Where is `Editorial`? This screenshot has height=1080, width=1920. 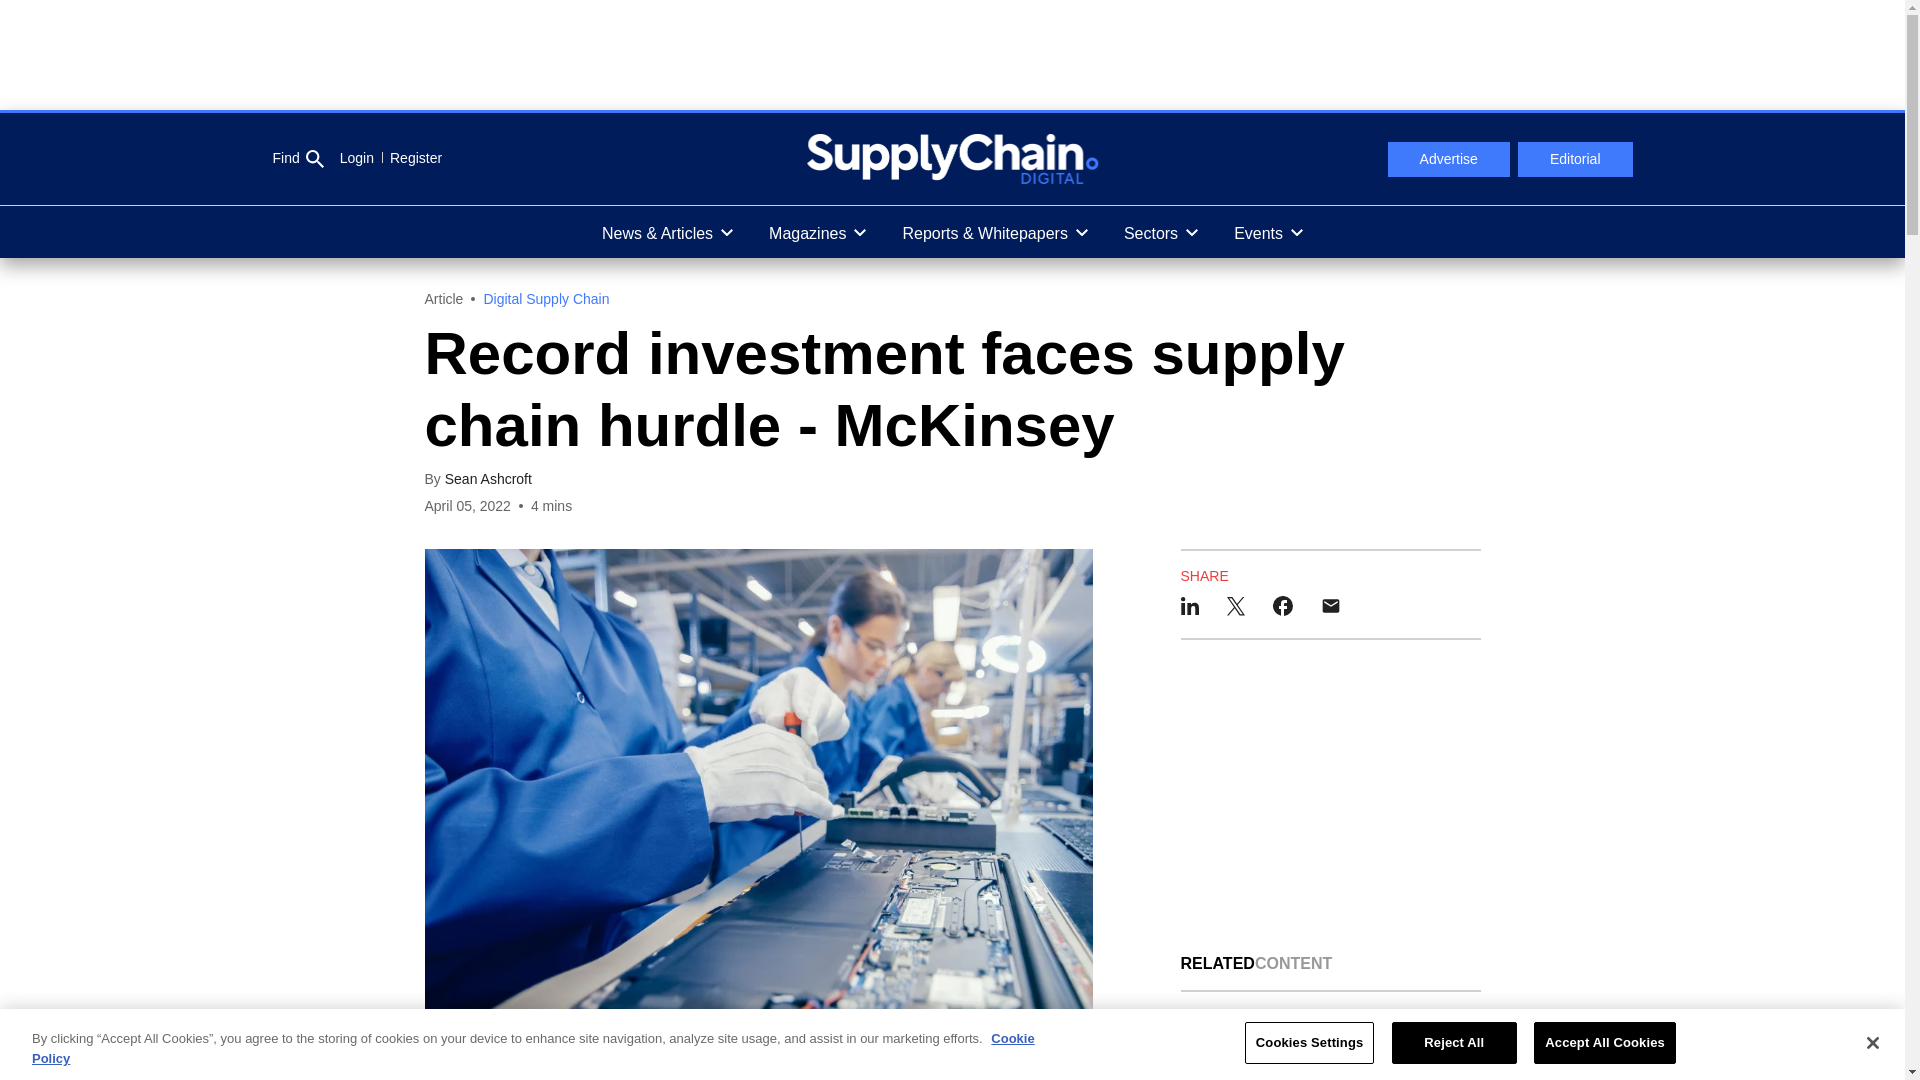 Editorial is located at coordinates (1576, 160).